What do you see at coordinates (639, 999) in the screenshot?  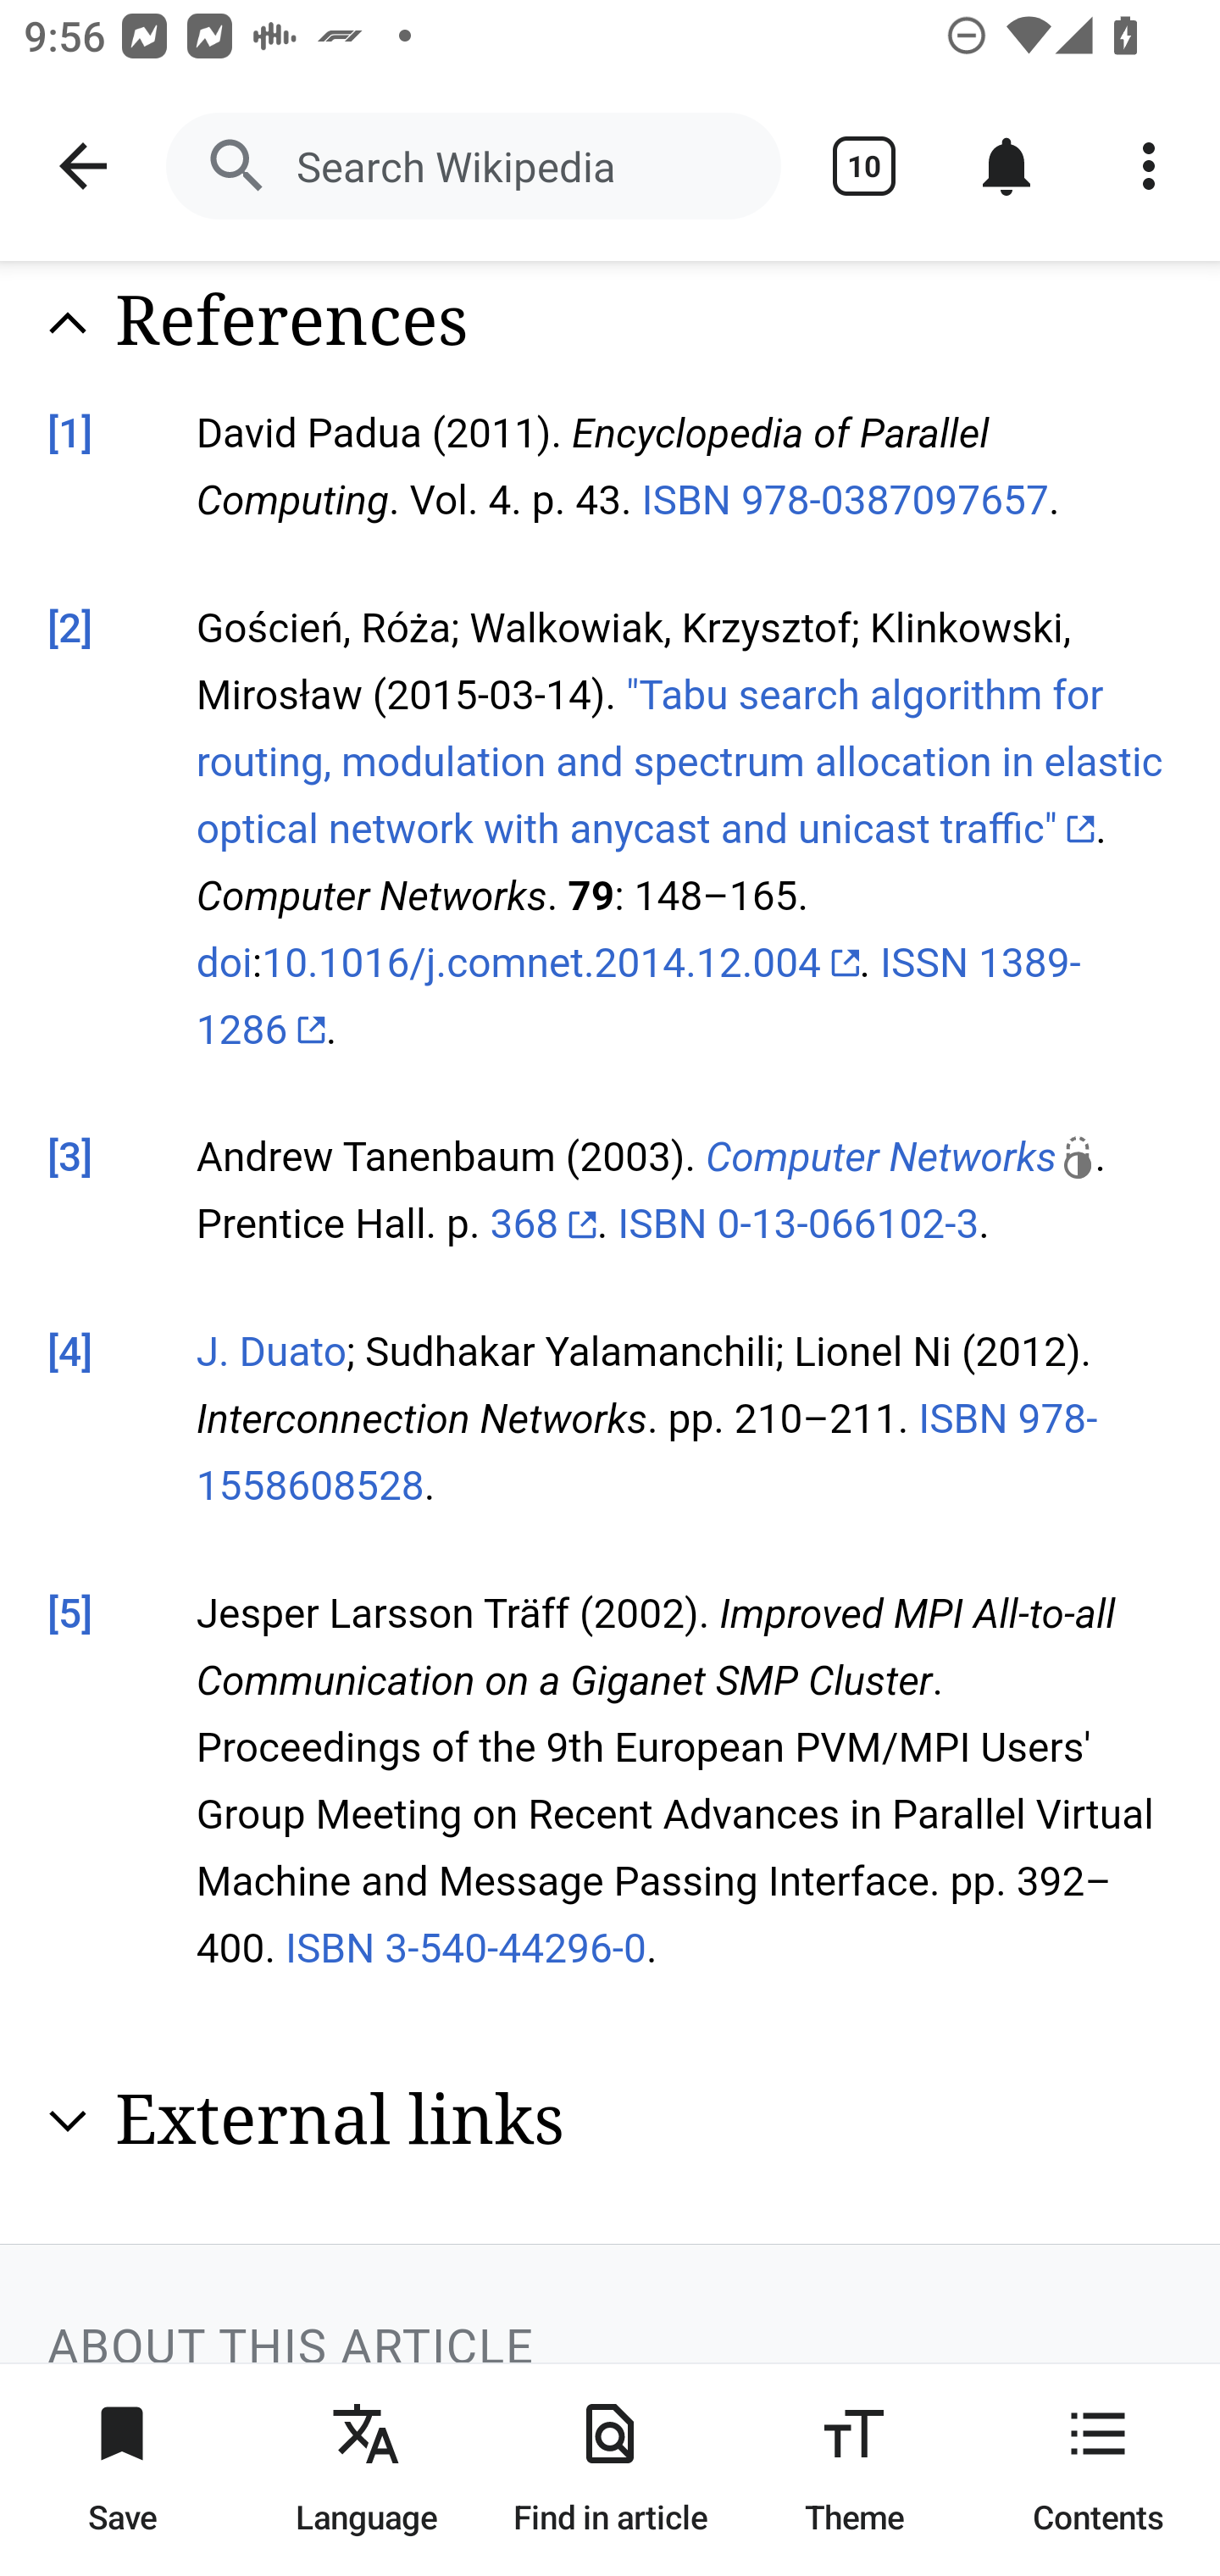 I see `1389-1286` at bounding box center [639, 999].